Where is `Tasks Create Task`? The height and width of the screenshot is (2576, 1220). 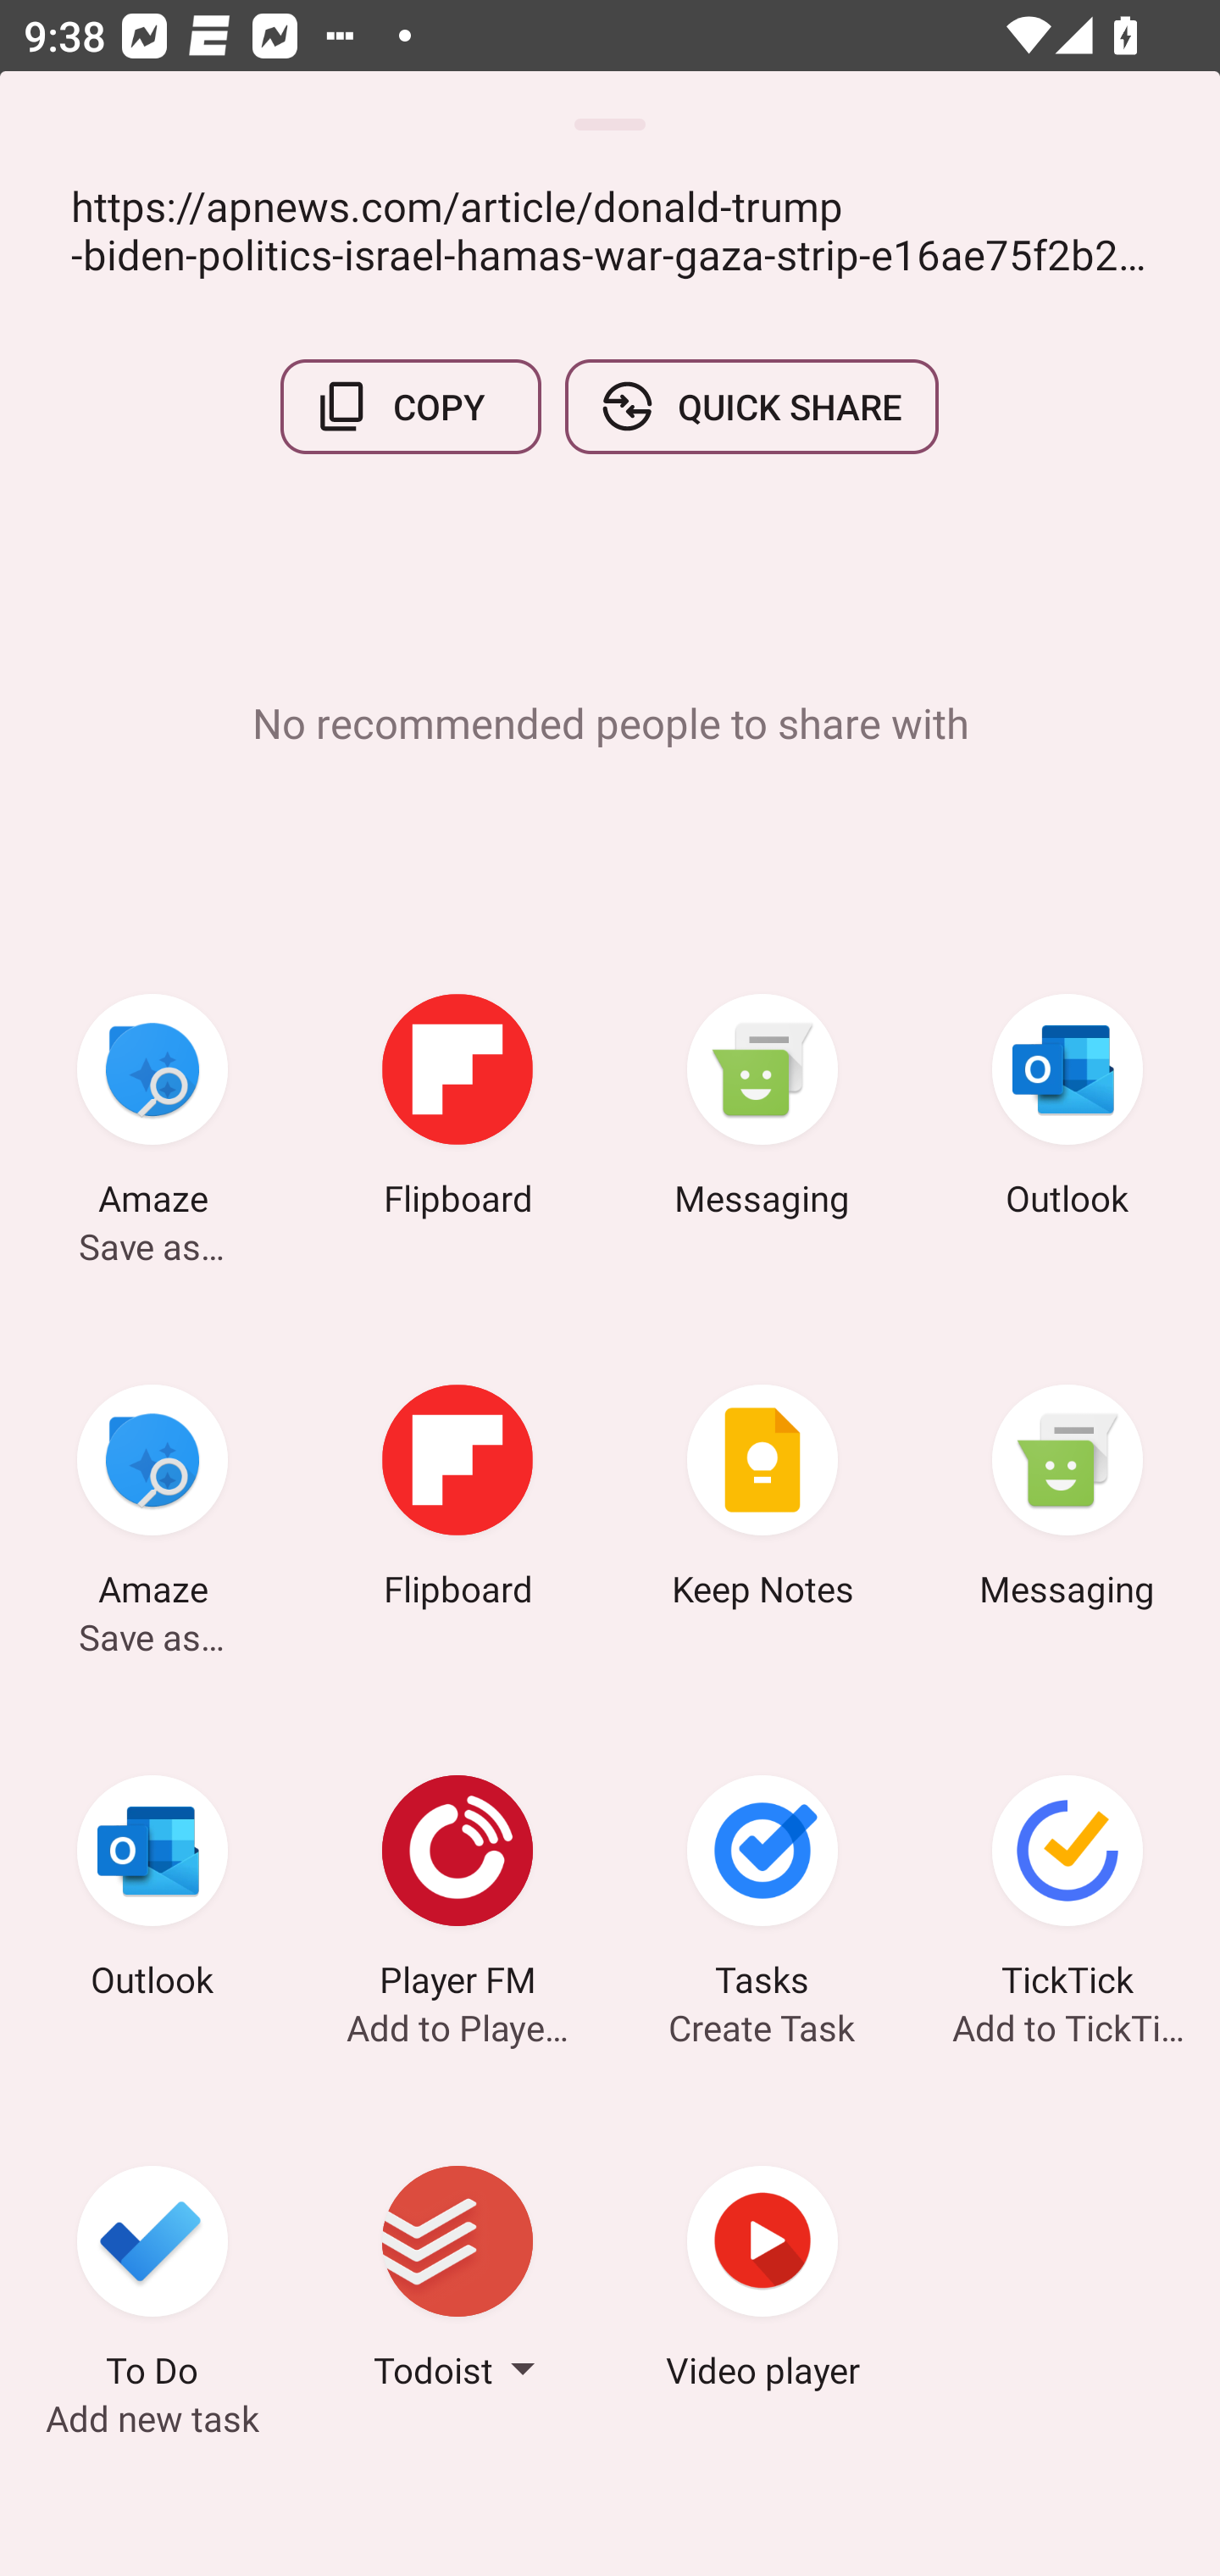
Tasks Create Task is located at coordinates (762, 1891).